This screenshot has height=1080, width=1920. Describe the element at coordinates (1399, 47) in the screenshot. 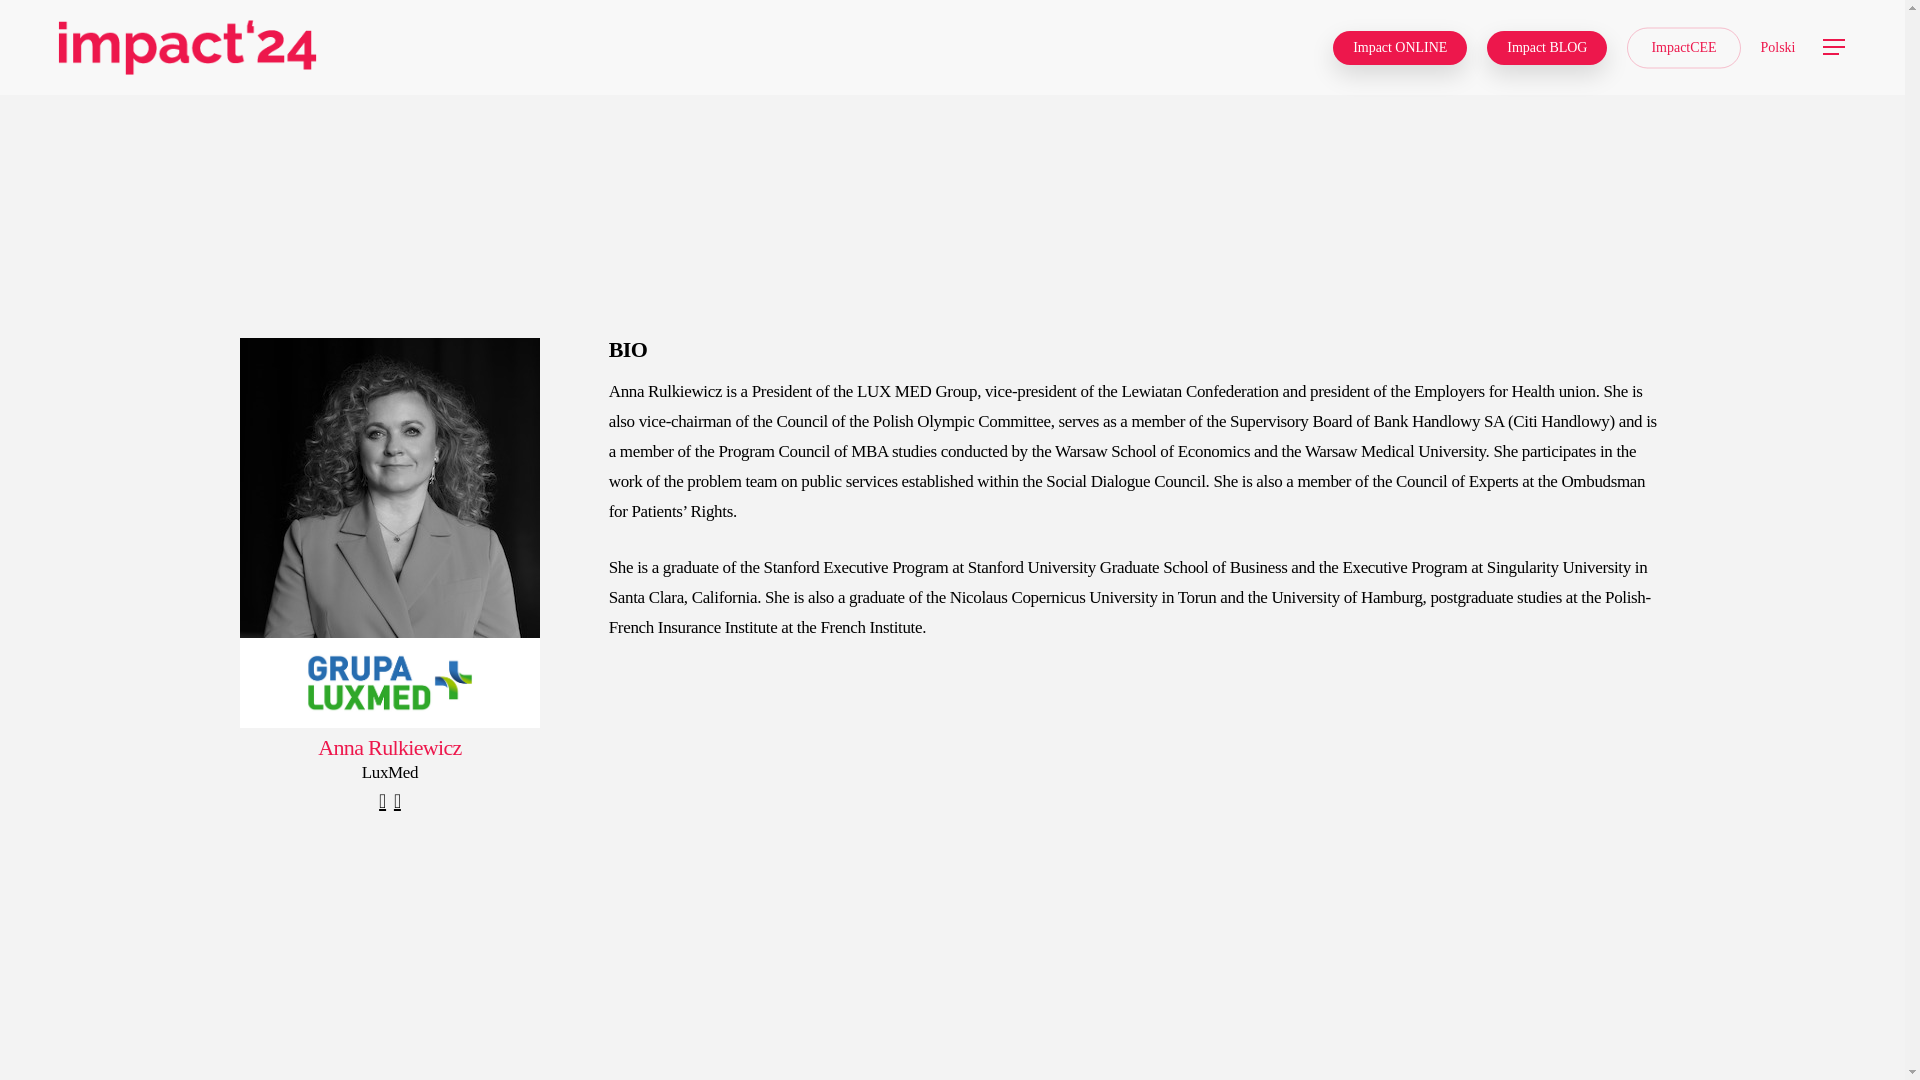

I see `Impact ONLINE` at that location.